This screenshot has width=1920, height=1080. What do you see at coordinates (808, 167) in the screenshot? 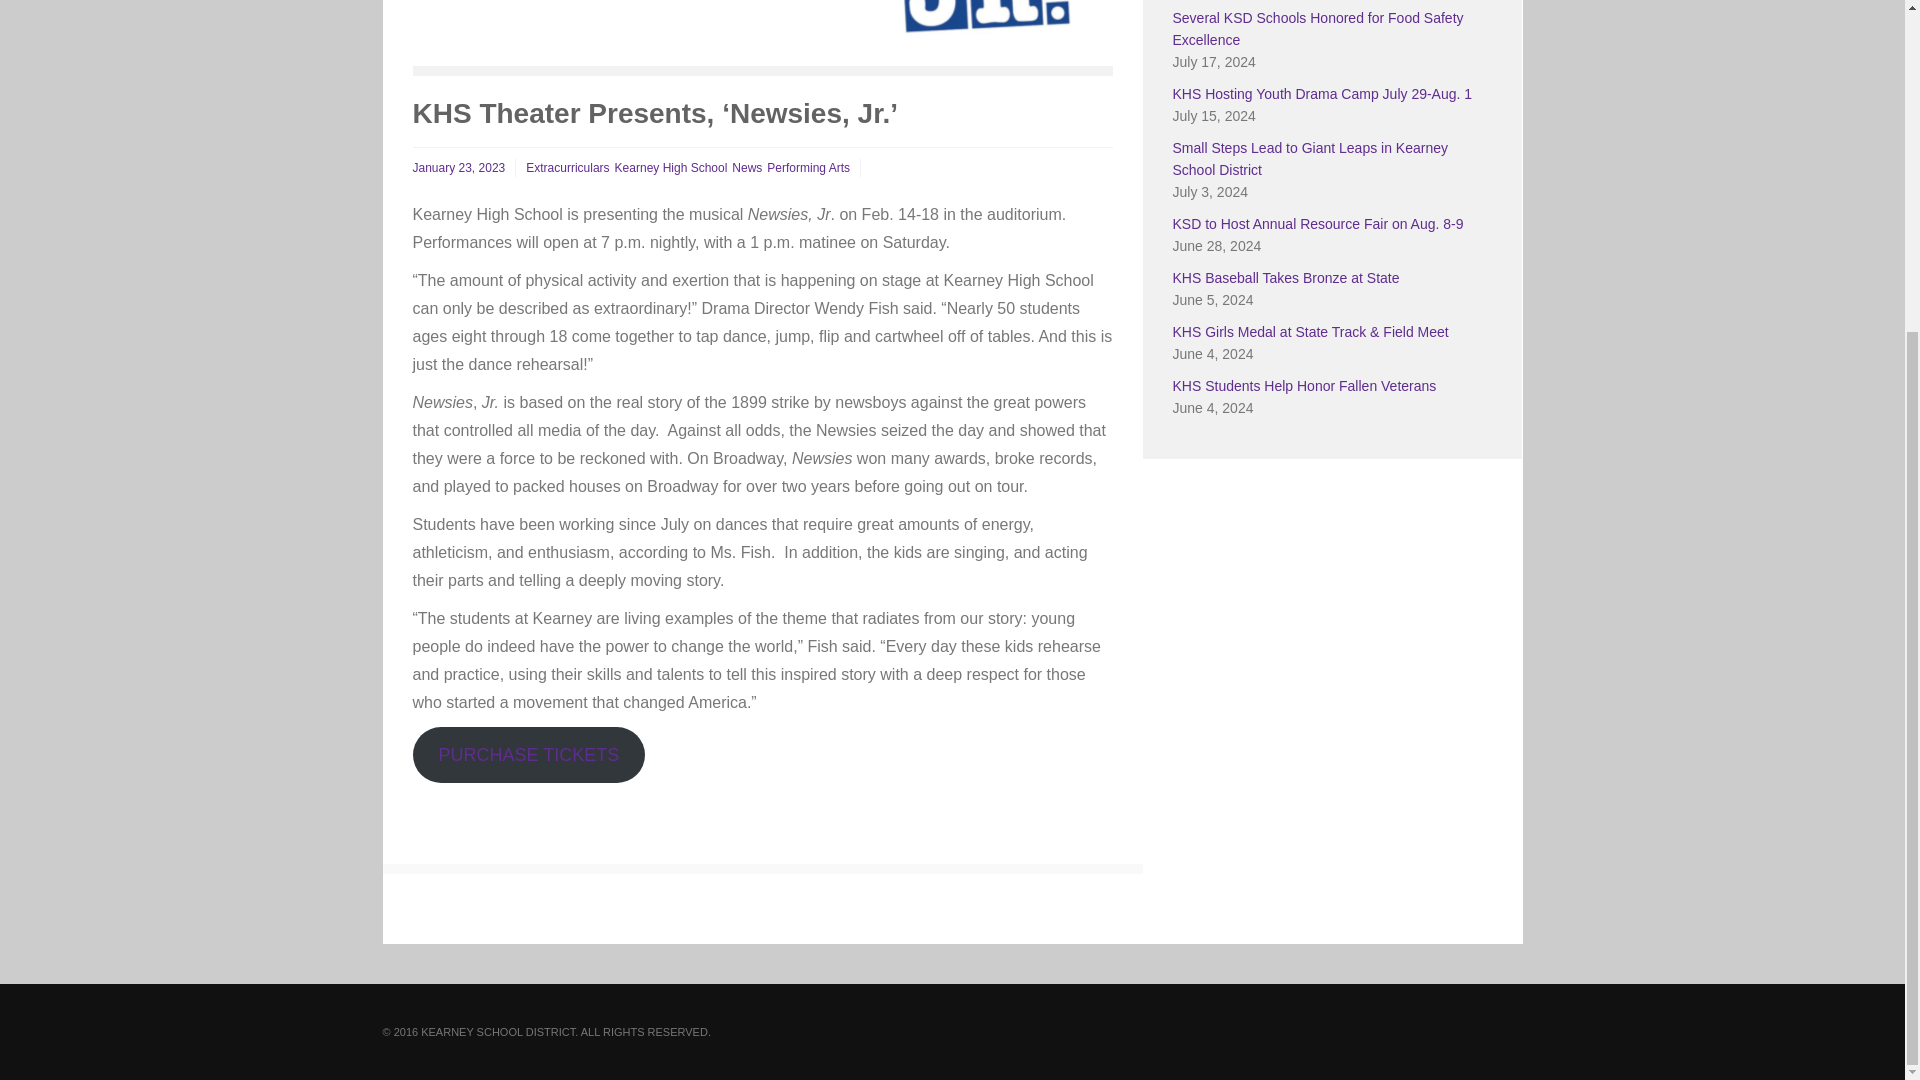
I see `Performing Arts` at bounding box center [808, 167].